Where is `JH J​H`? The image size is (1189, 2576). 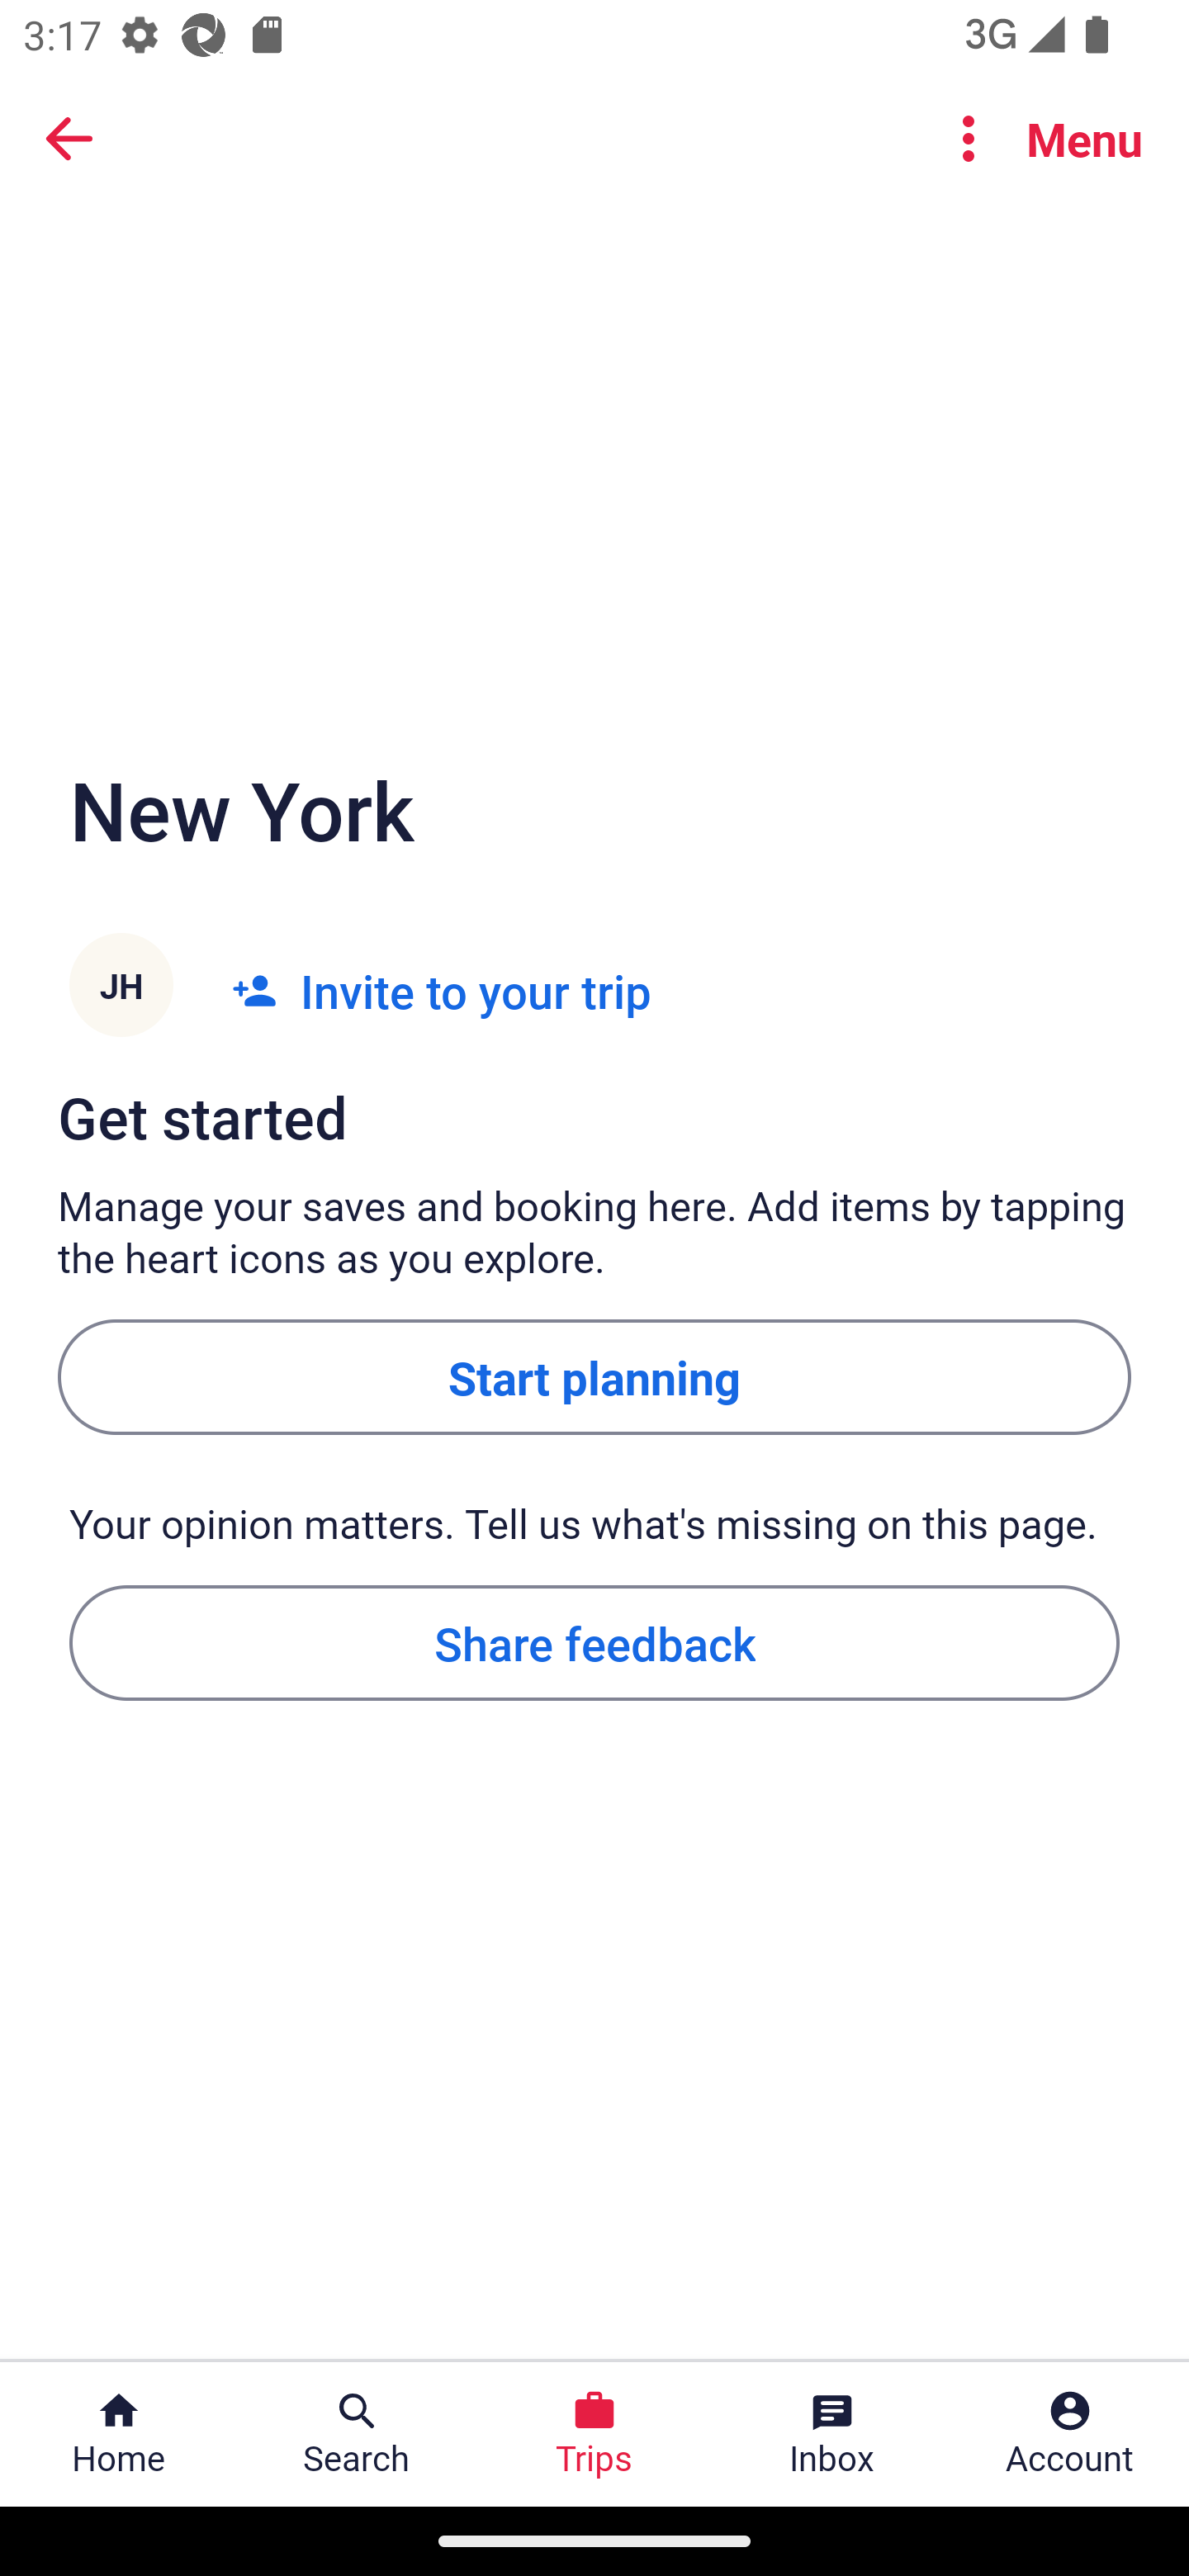
JH J​H is located at coordinates (121, 990).